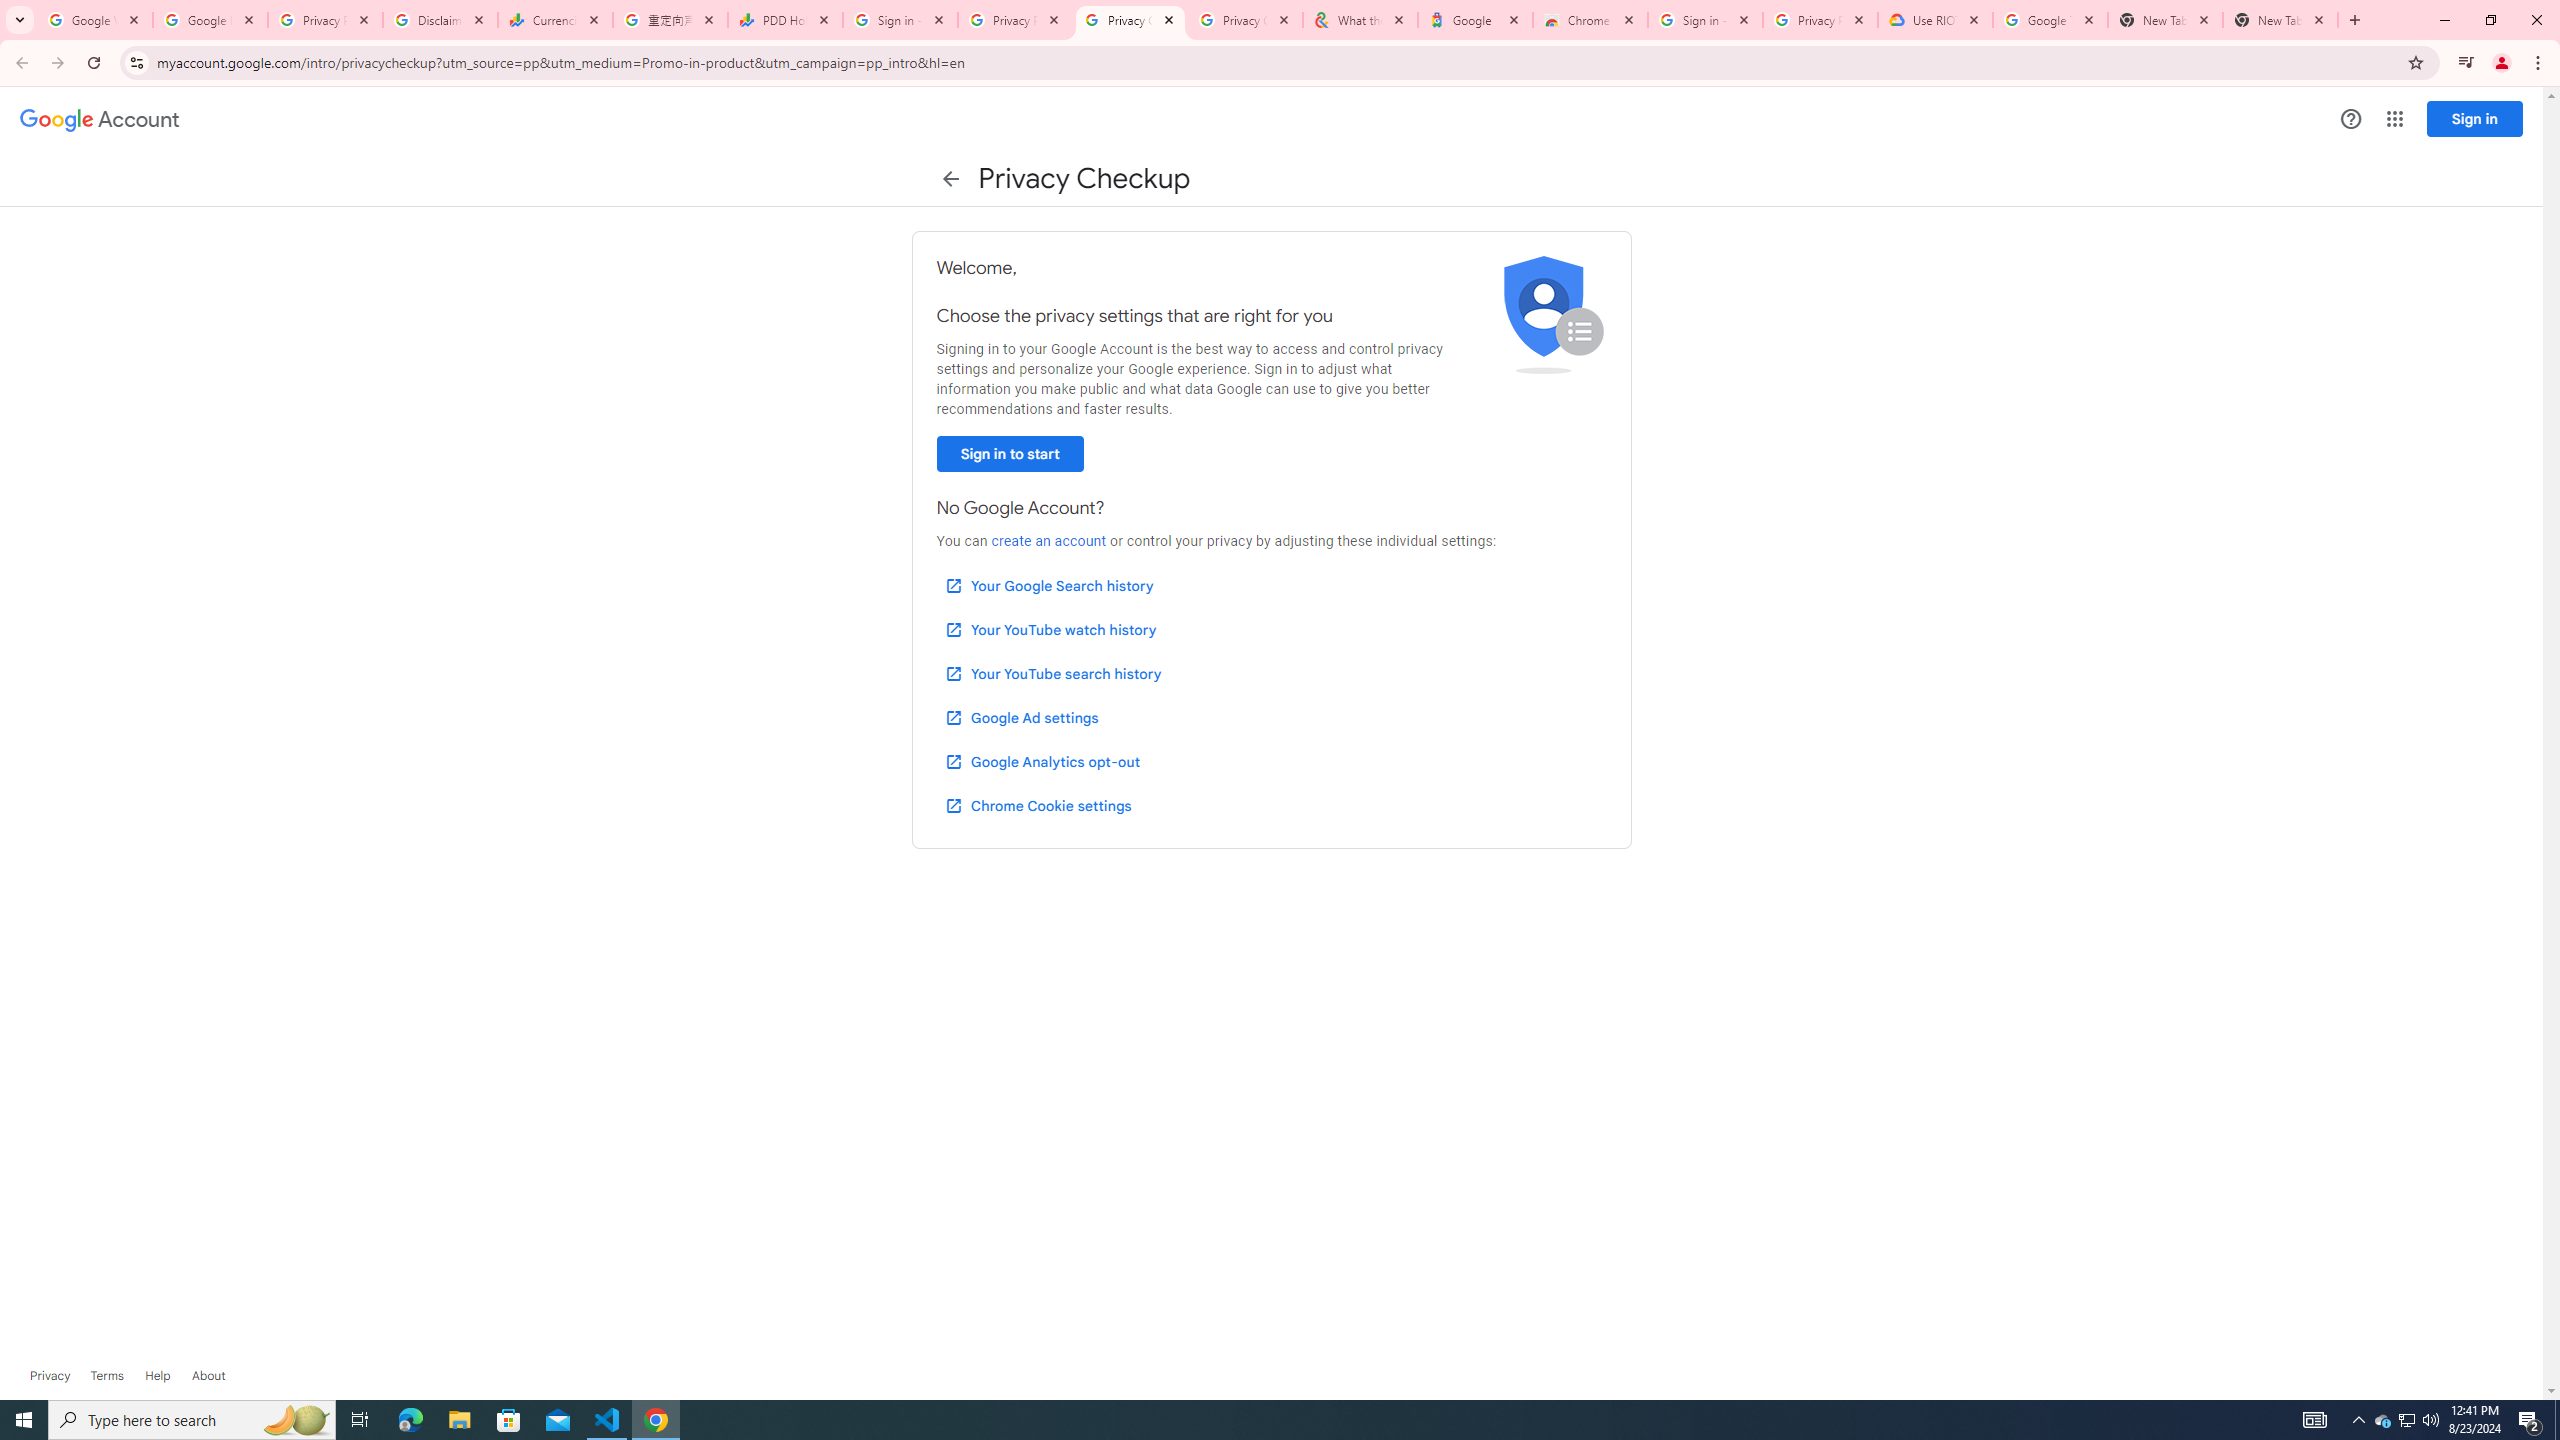  I want to click on Google Analytics opt-out, so click(1041, 762).